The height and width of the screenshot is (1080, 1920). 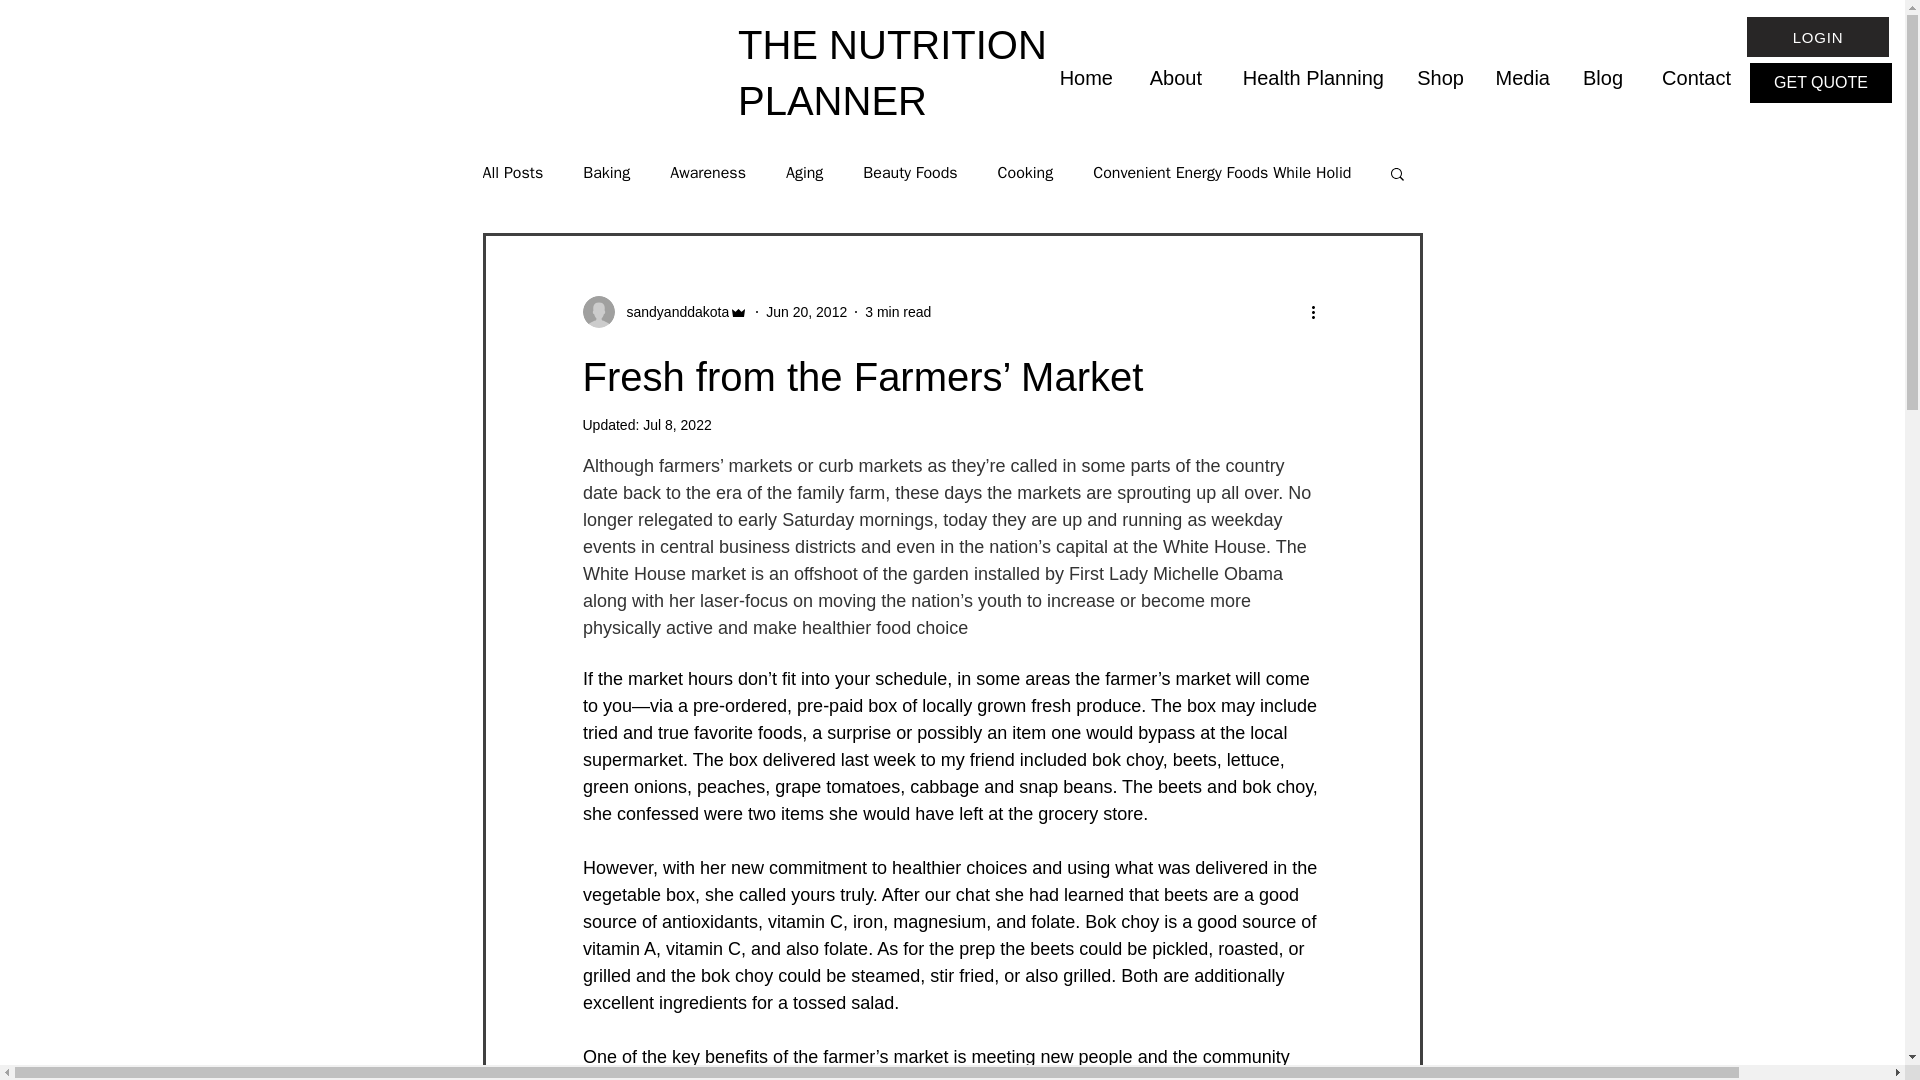 I want to click on Convenient Energy Foods While Holid, so click(x=1222, y=172).